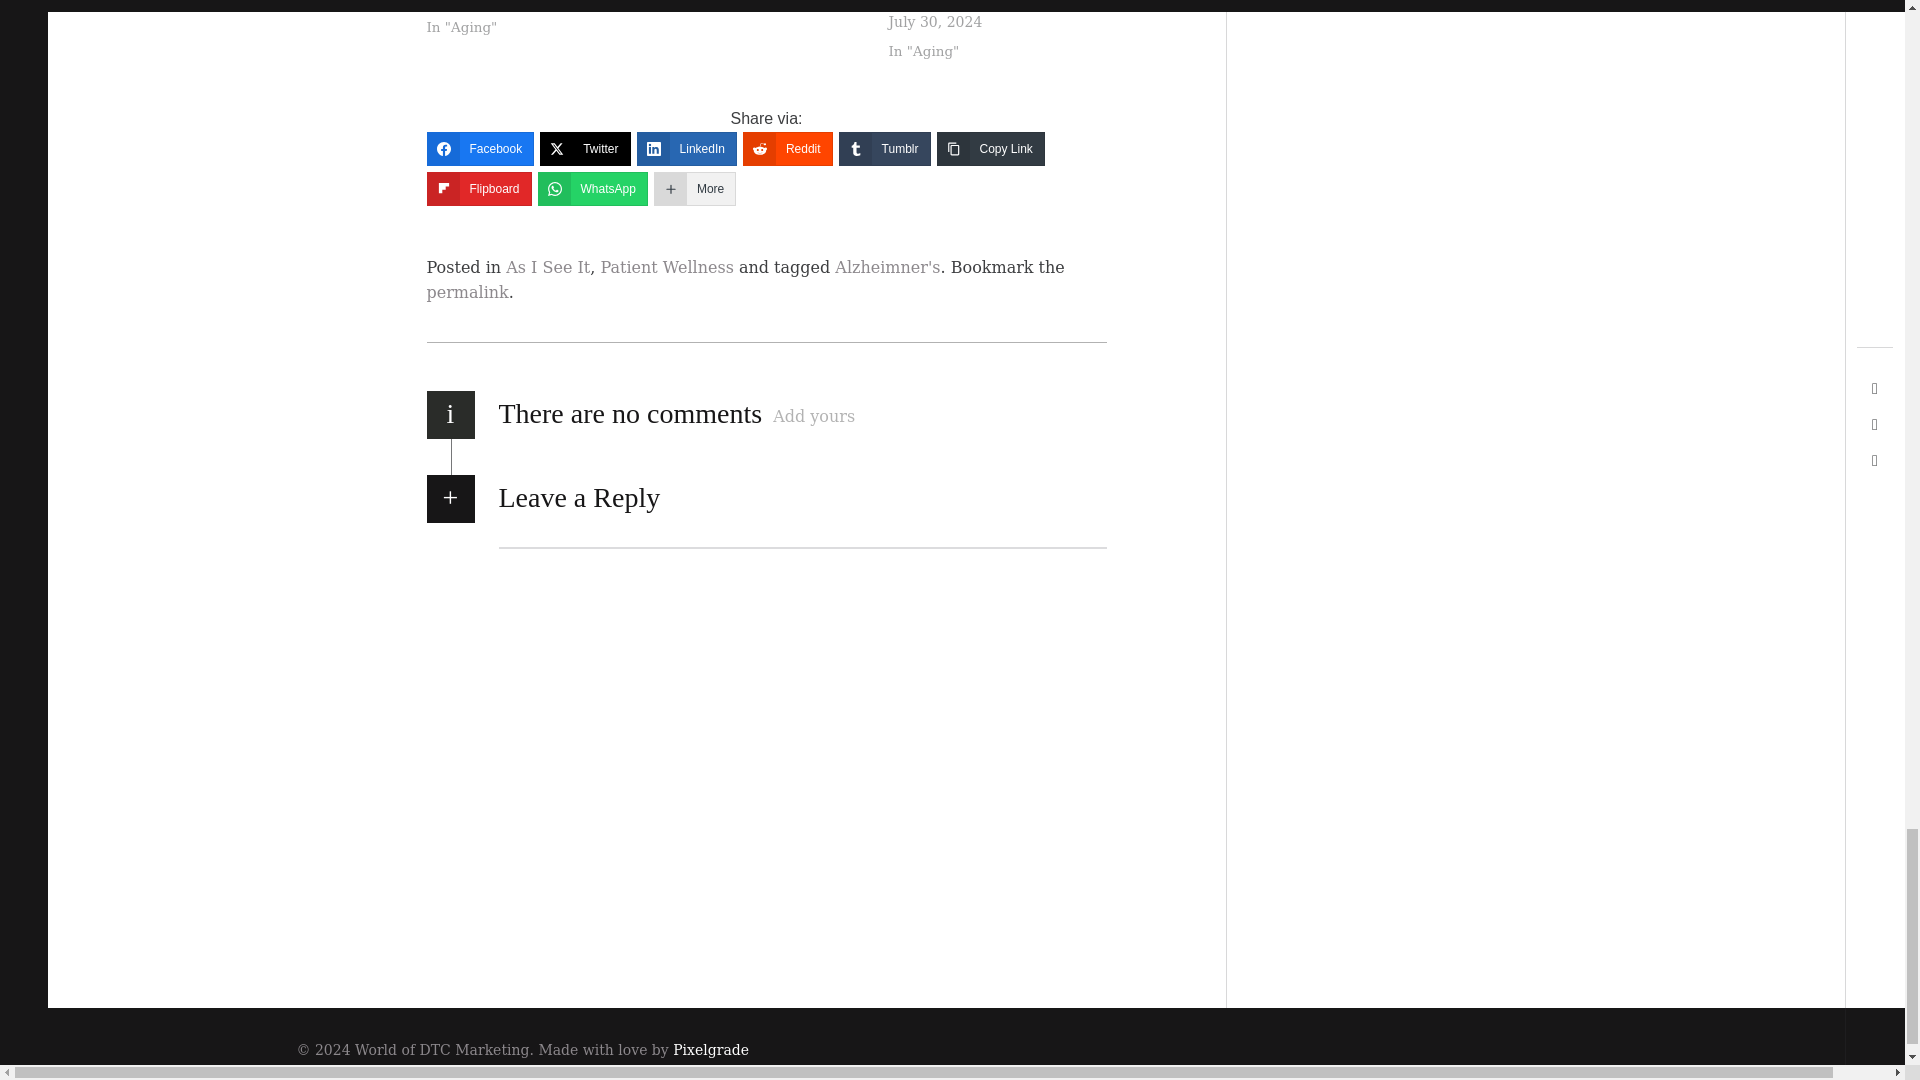 This screenshot has height=1080, width=1920. Describe the element at coordinates (592, 188) in the screenshot. I see `WhatsApp` at that location.